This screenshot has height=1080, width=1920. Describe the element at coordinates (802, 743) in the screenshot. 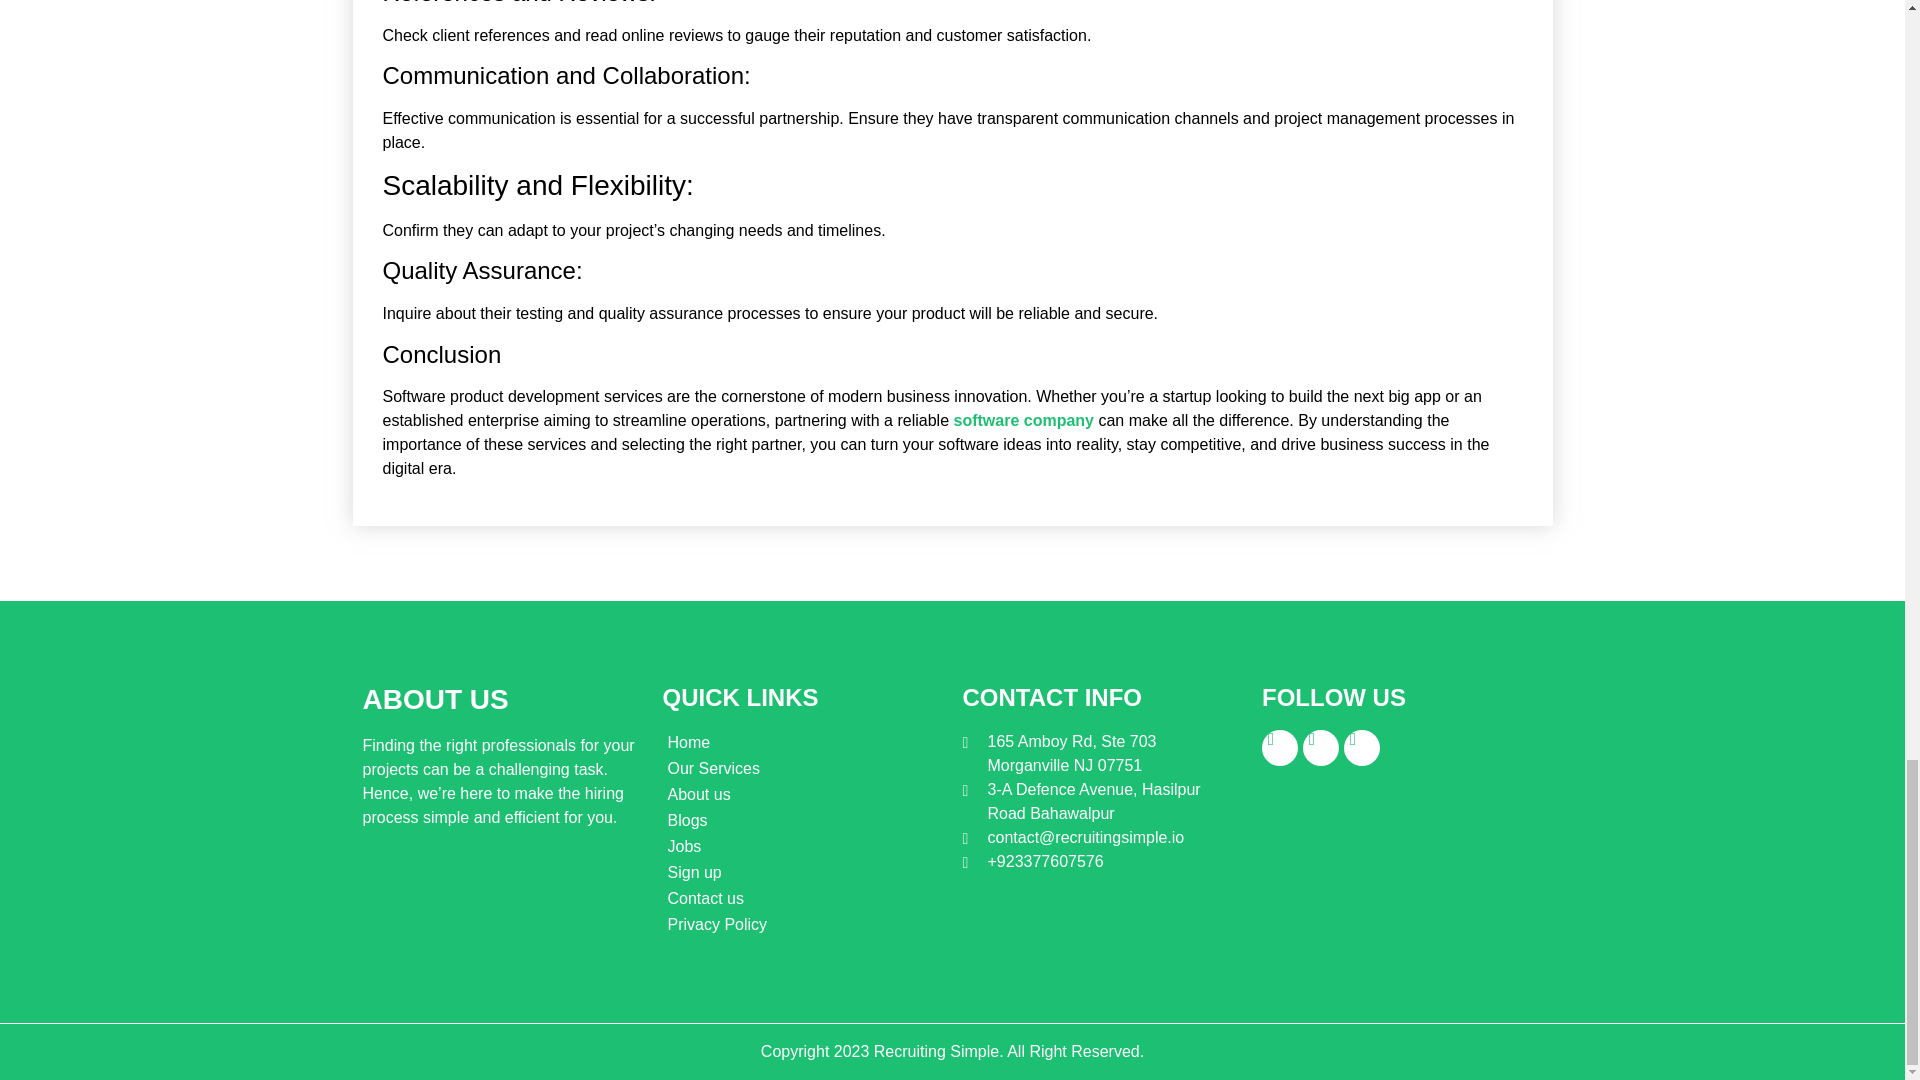

I see `Home` at that location.